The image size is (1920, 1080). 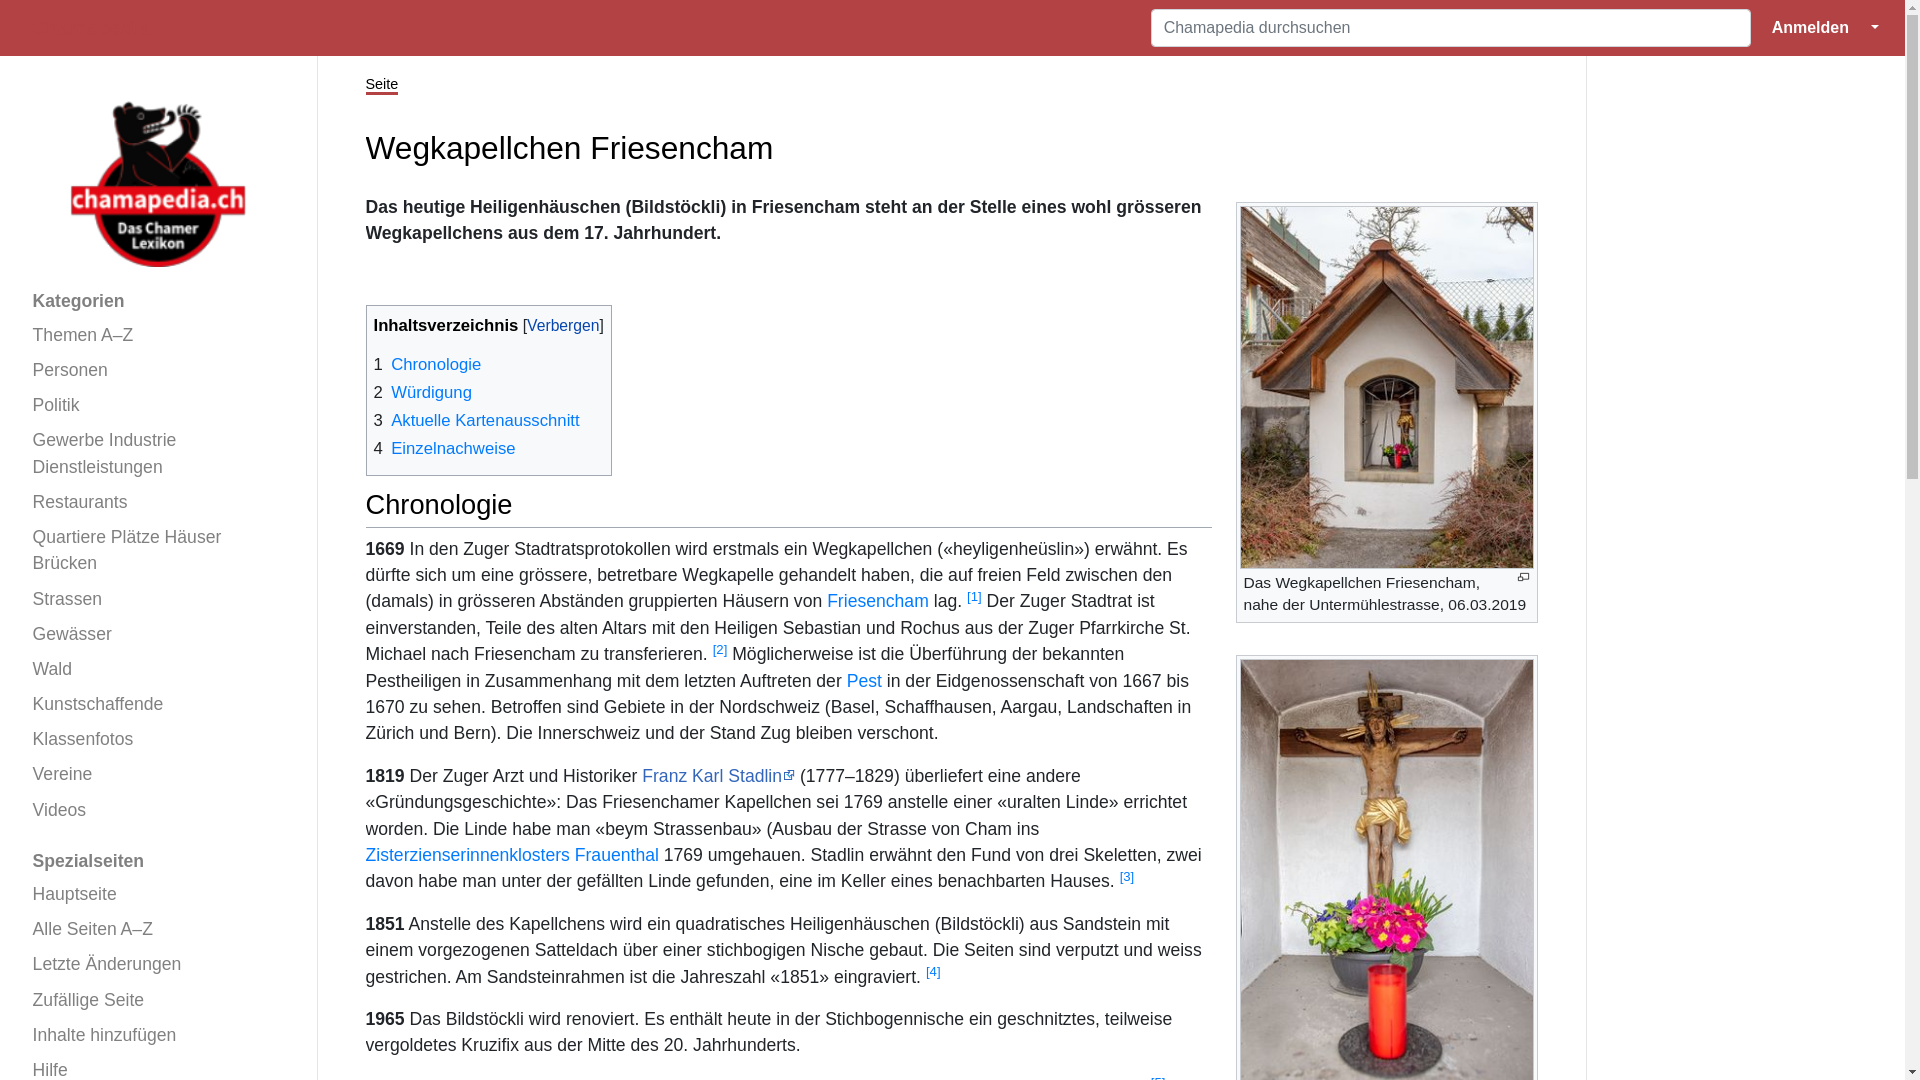 I want to click on Videos, so click(x=158, y=810).